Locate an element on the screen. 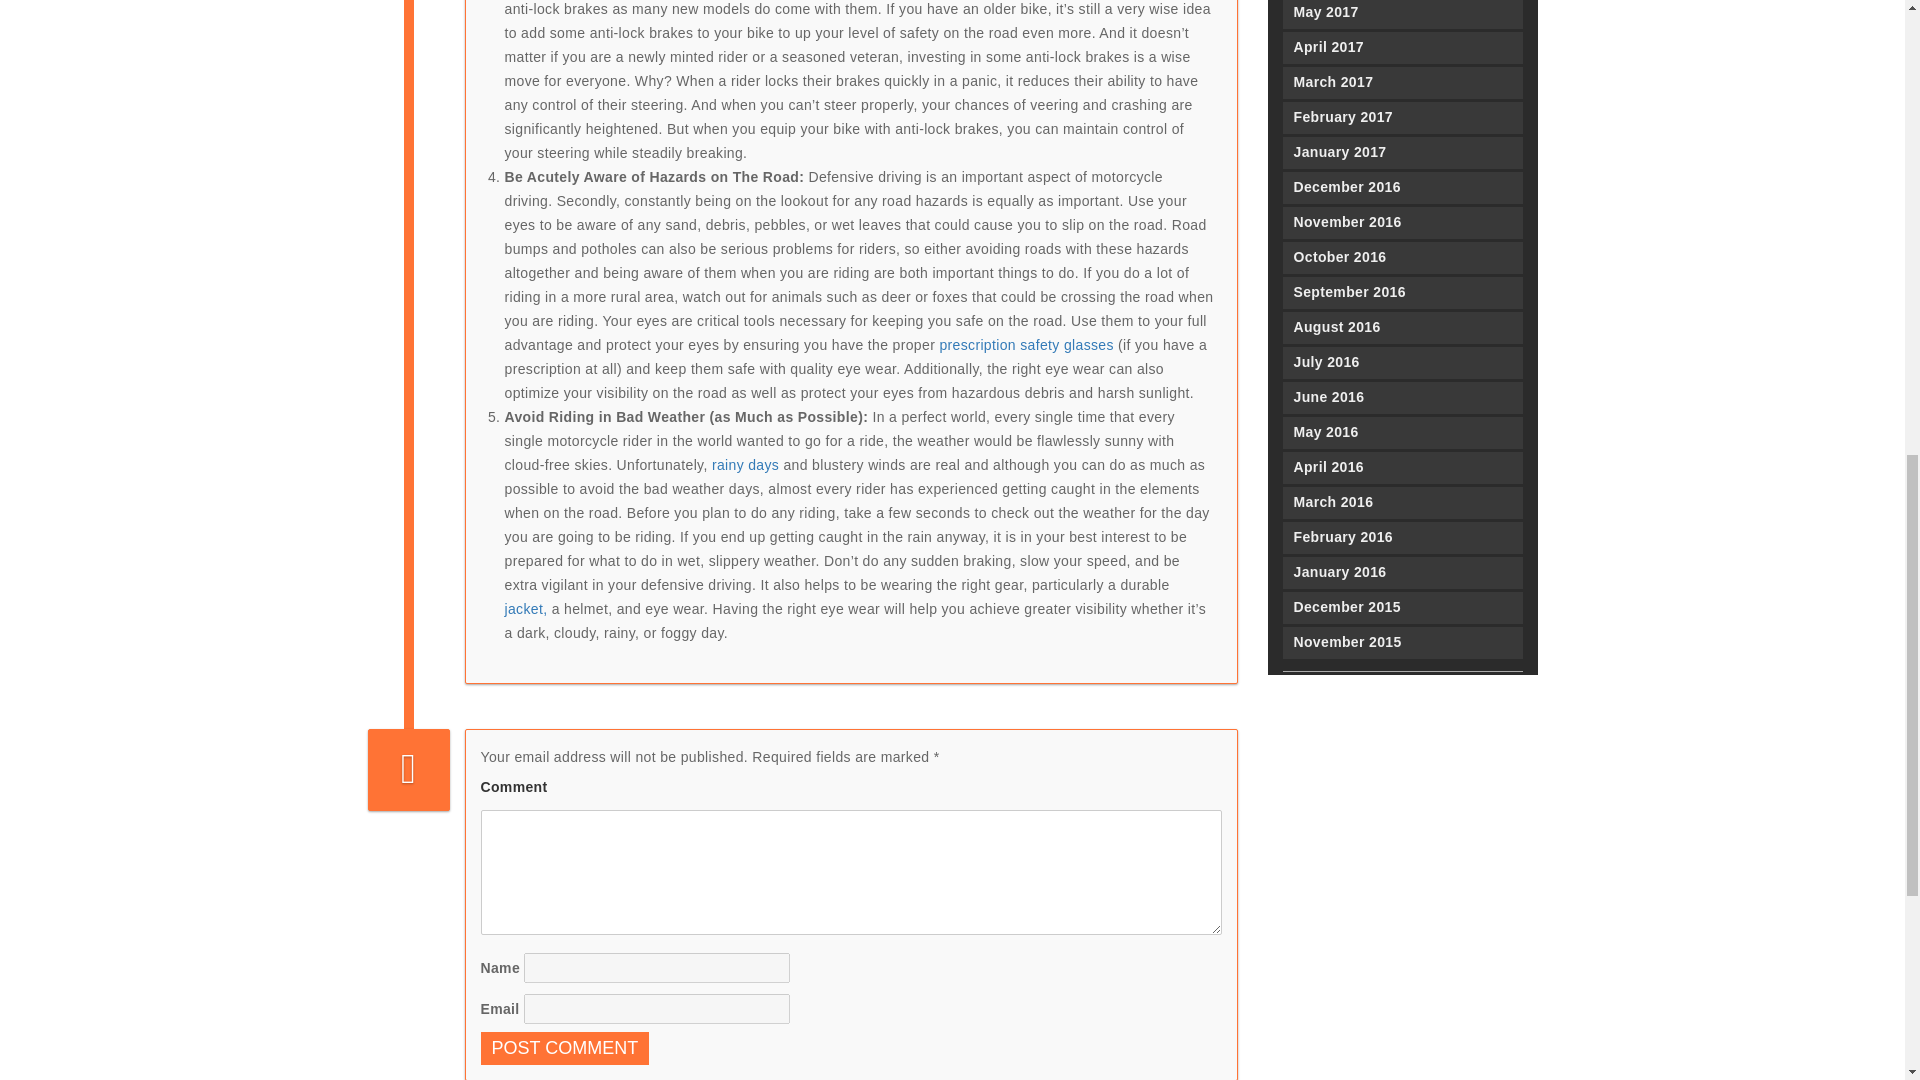 The height and width of the screenshot is (1080, 1920). January 2017 is located at coordinates (1402, 152).